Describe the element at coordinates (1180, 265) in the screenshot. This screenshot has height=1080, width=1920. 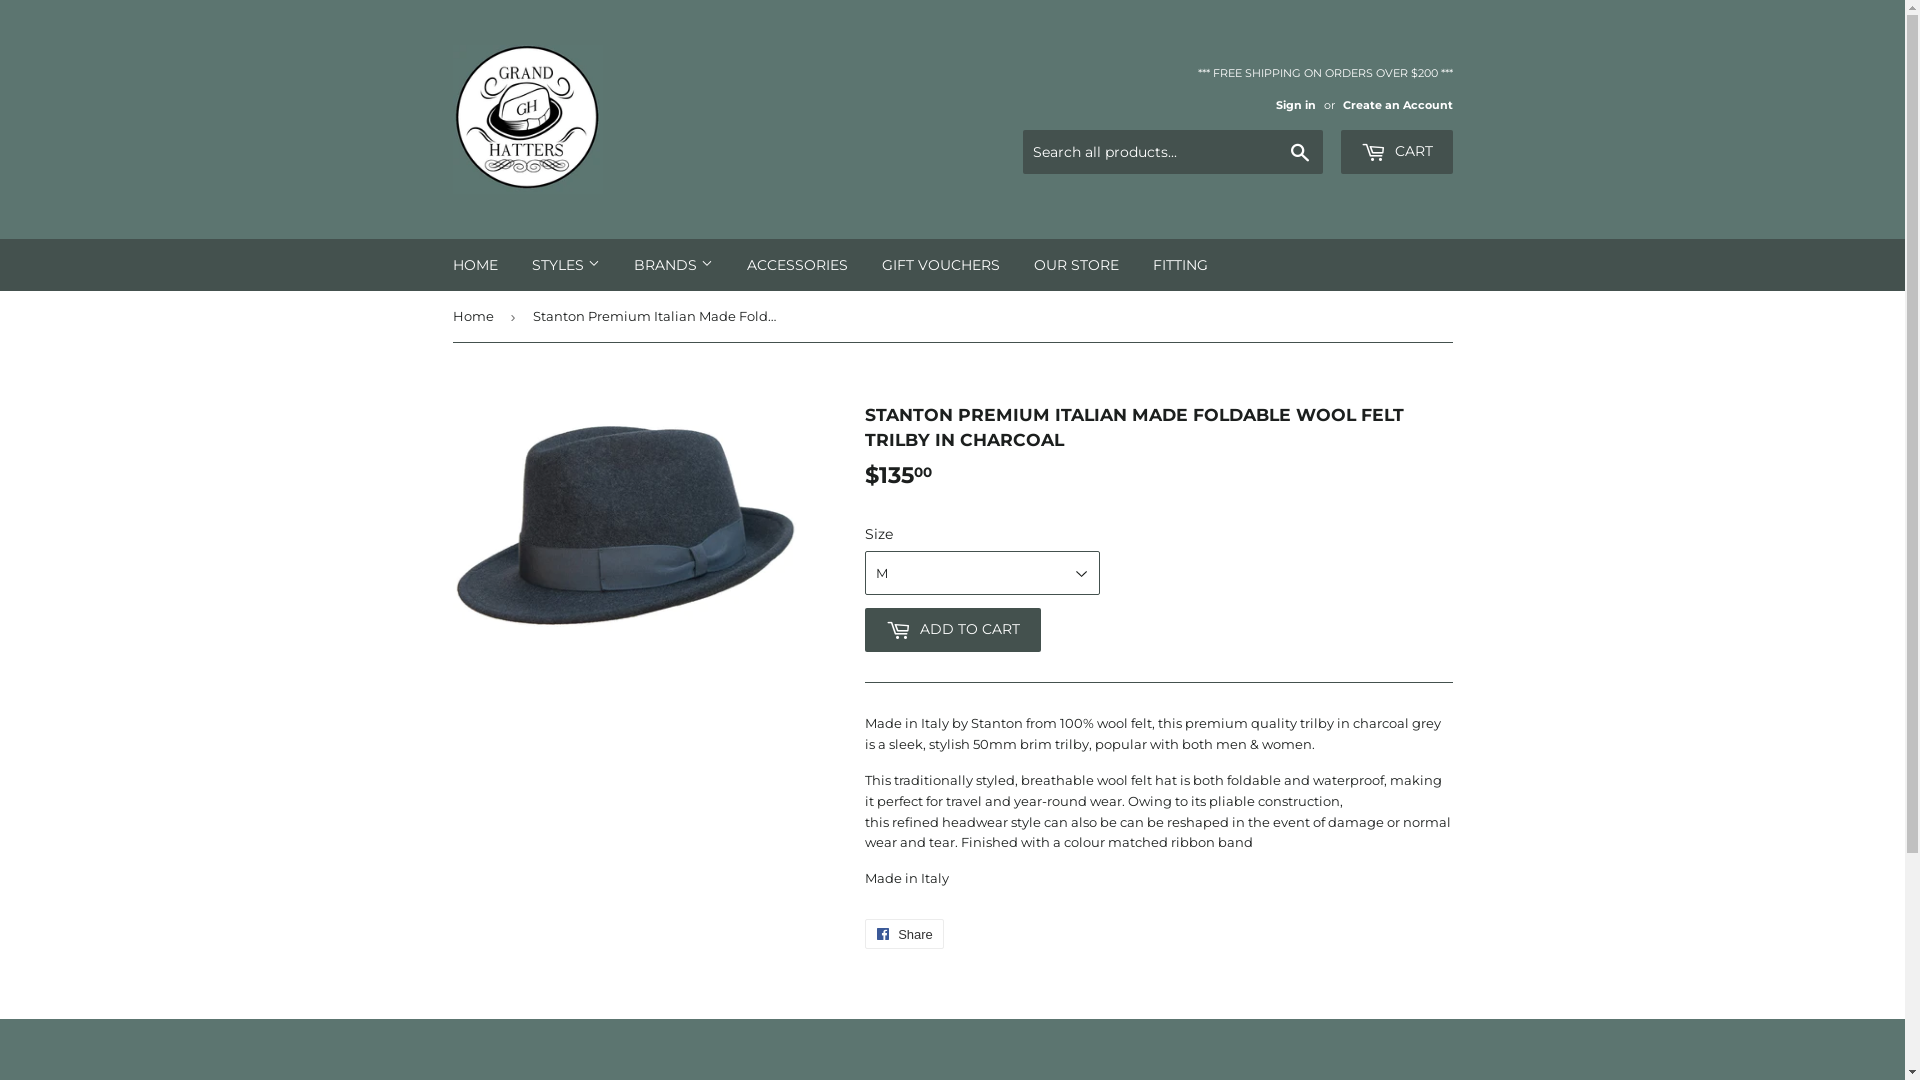
I see `FITTING` at that location.